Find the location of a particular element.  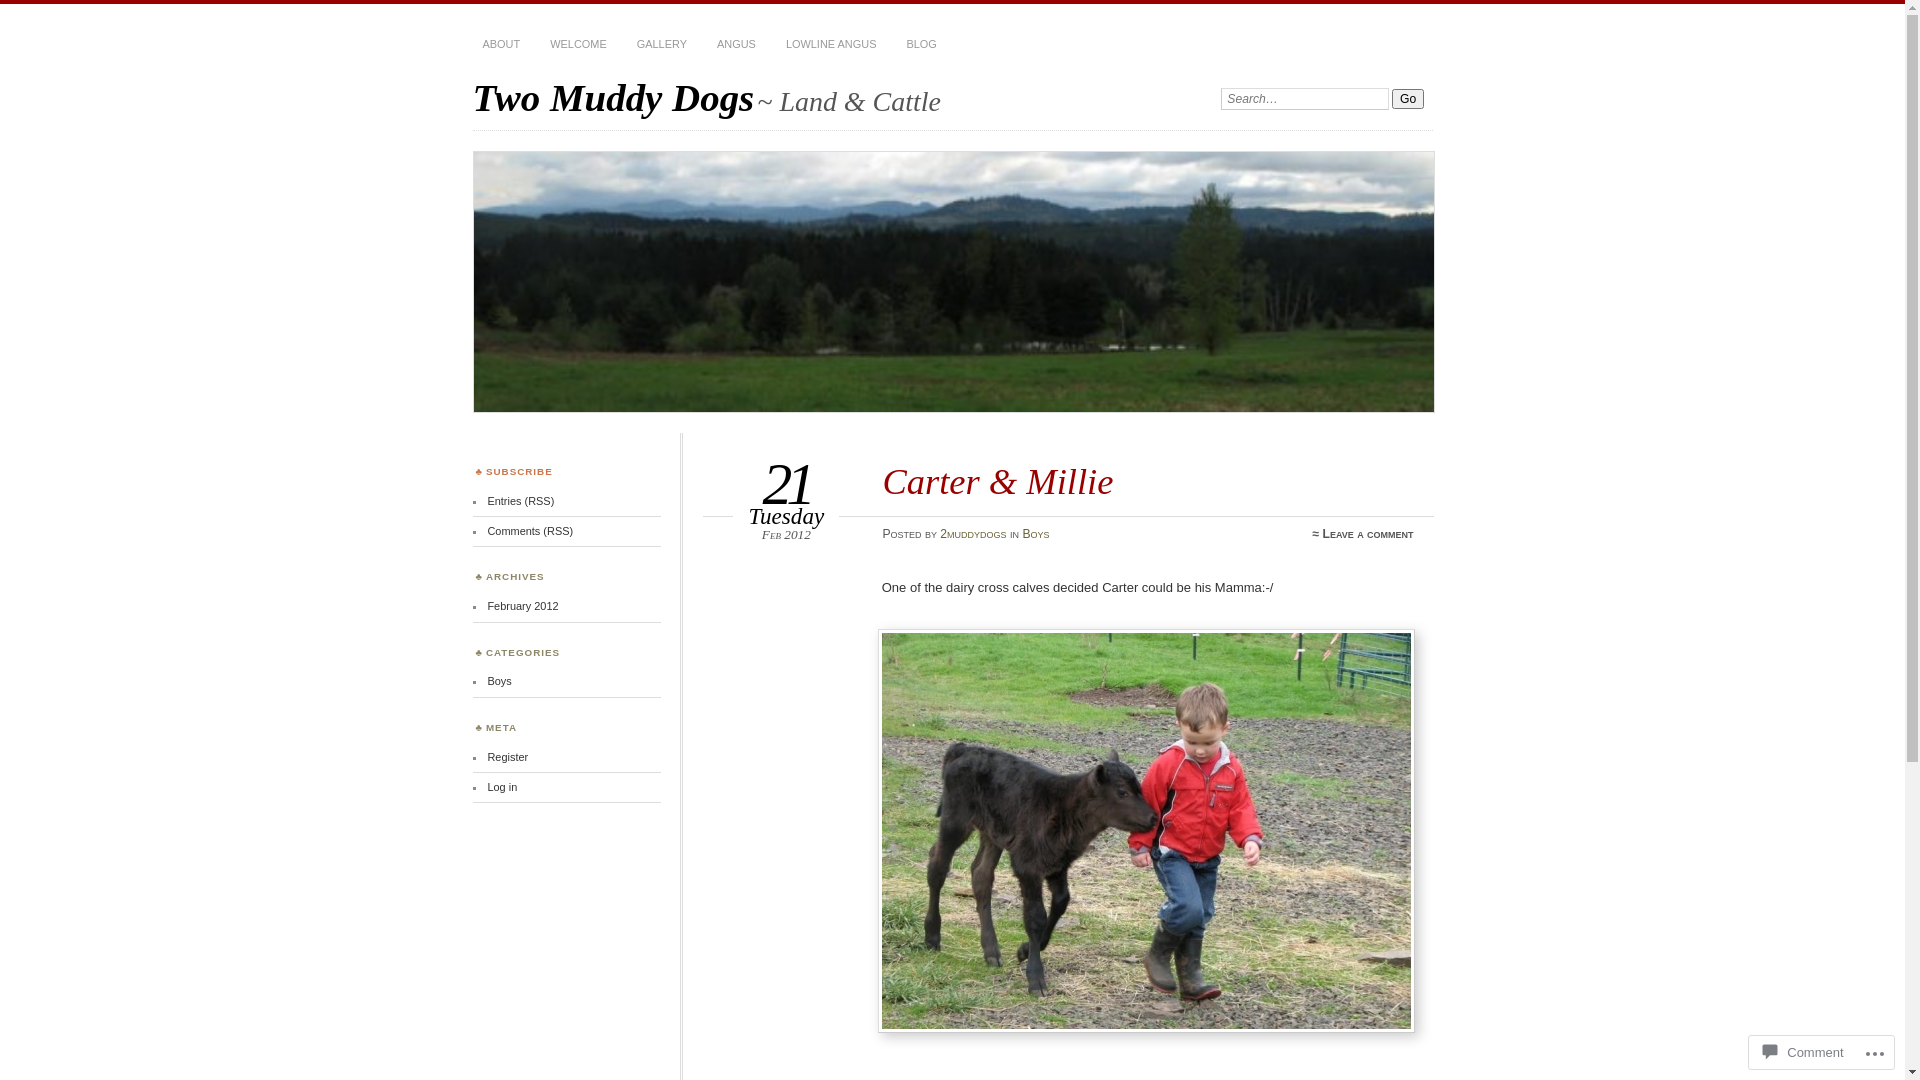

Entries (RSS) is located at coordinates (520, 500).